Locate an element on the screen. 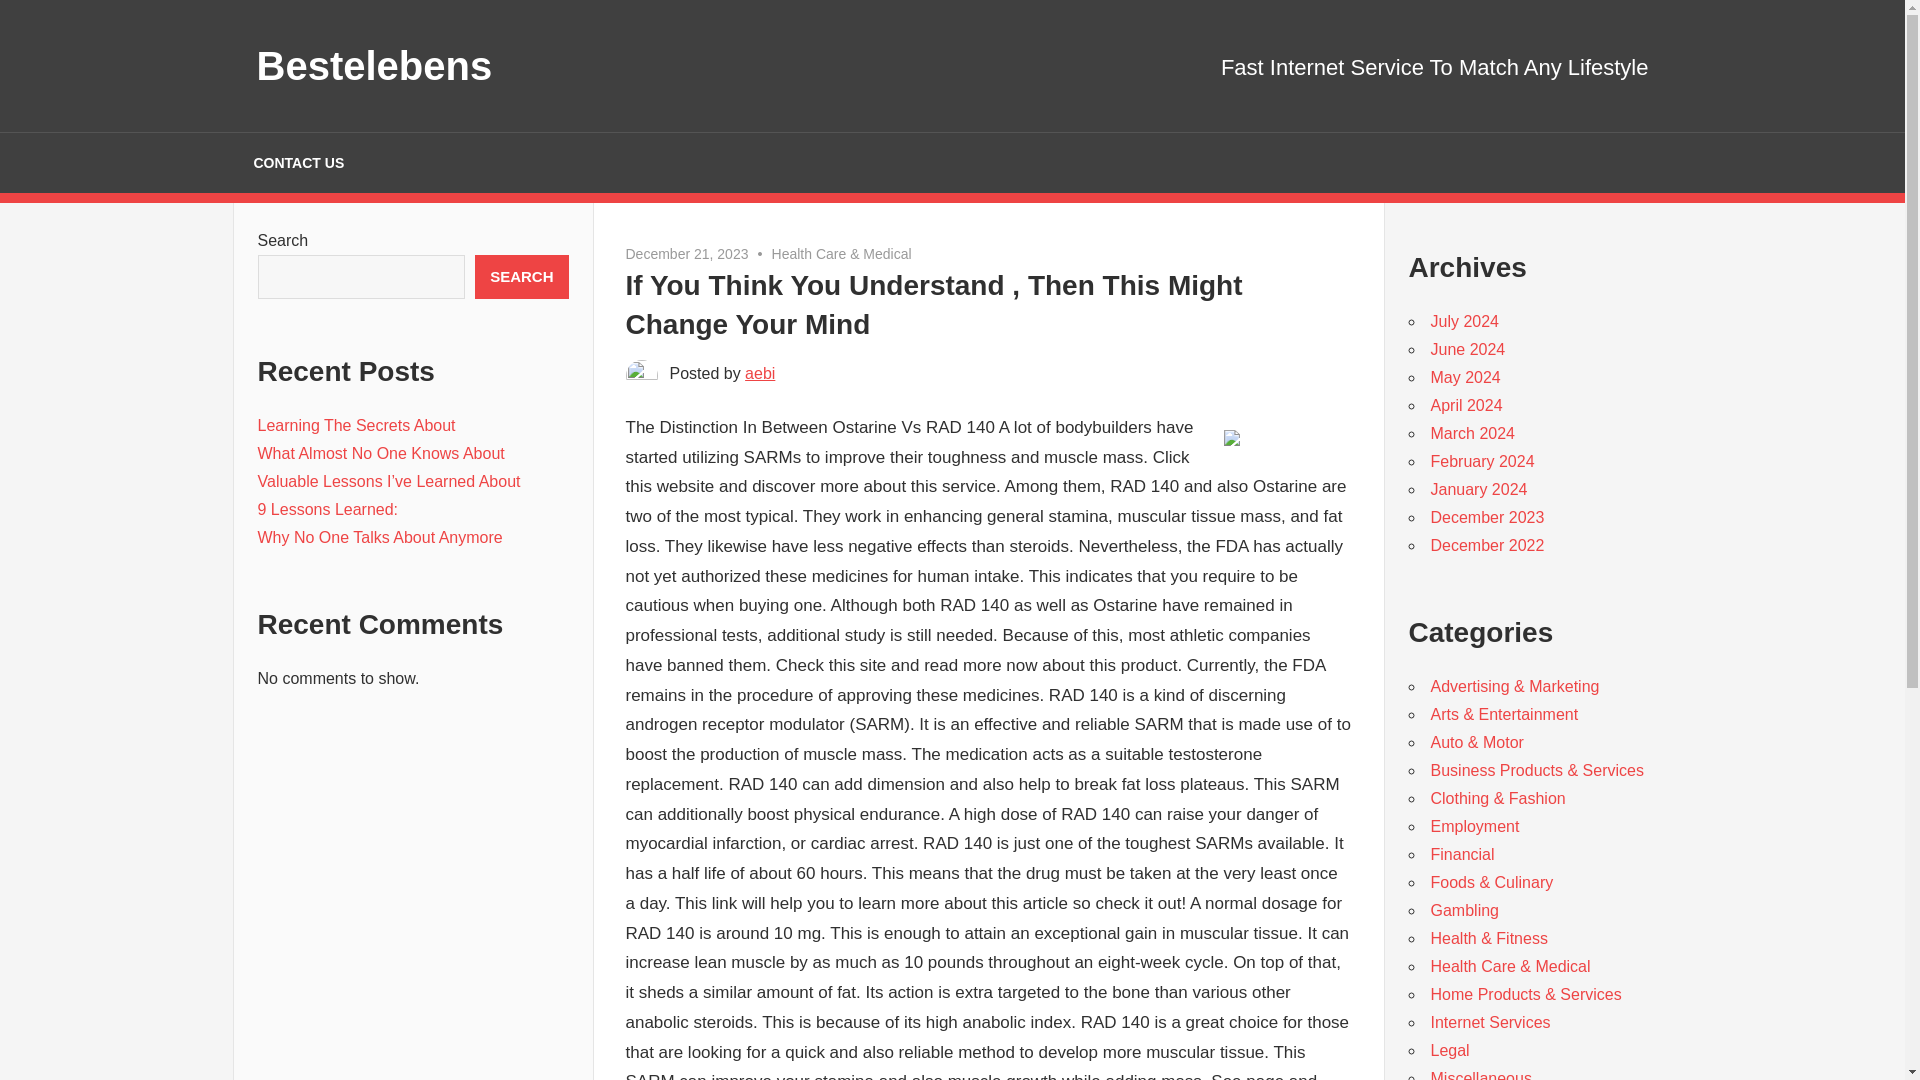 This screenshot has width=1920, height=1080. Internet Services is located at coordinates (1490, 1022).